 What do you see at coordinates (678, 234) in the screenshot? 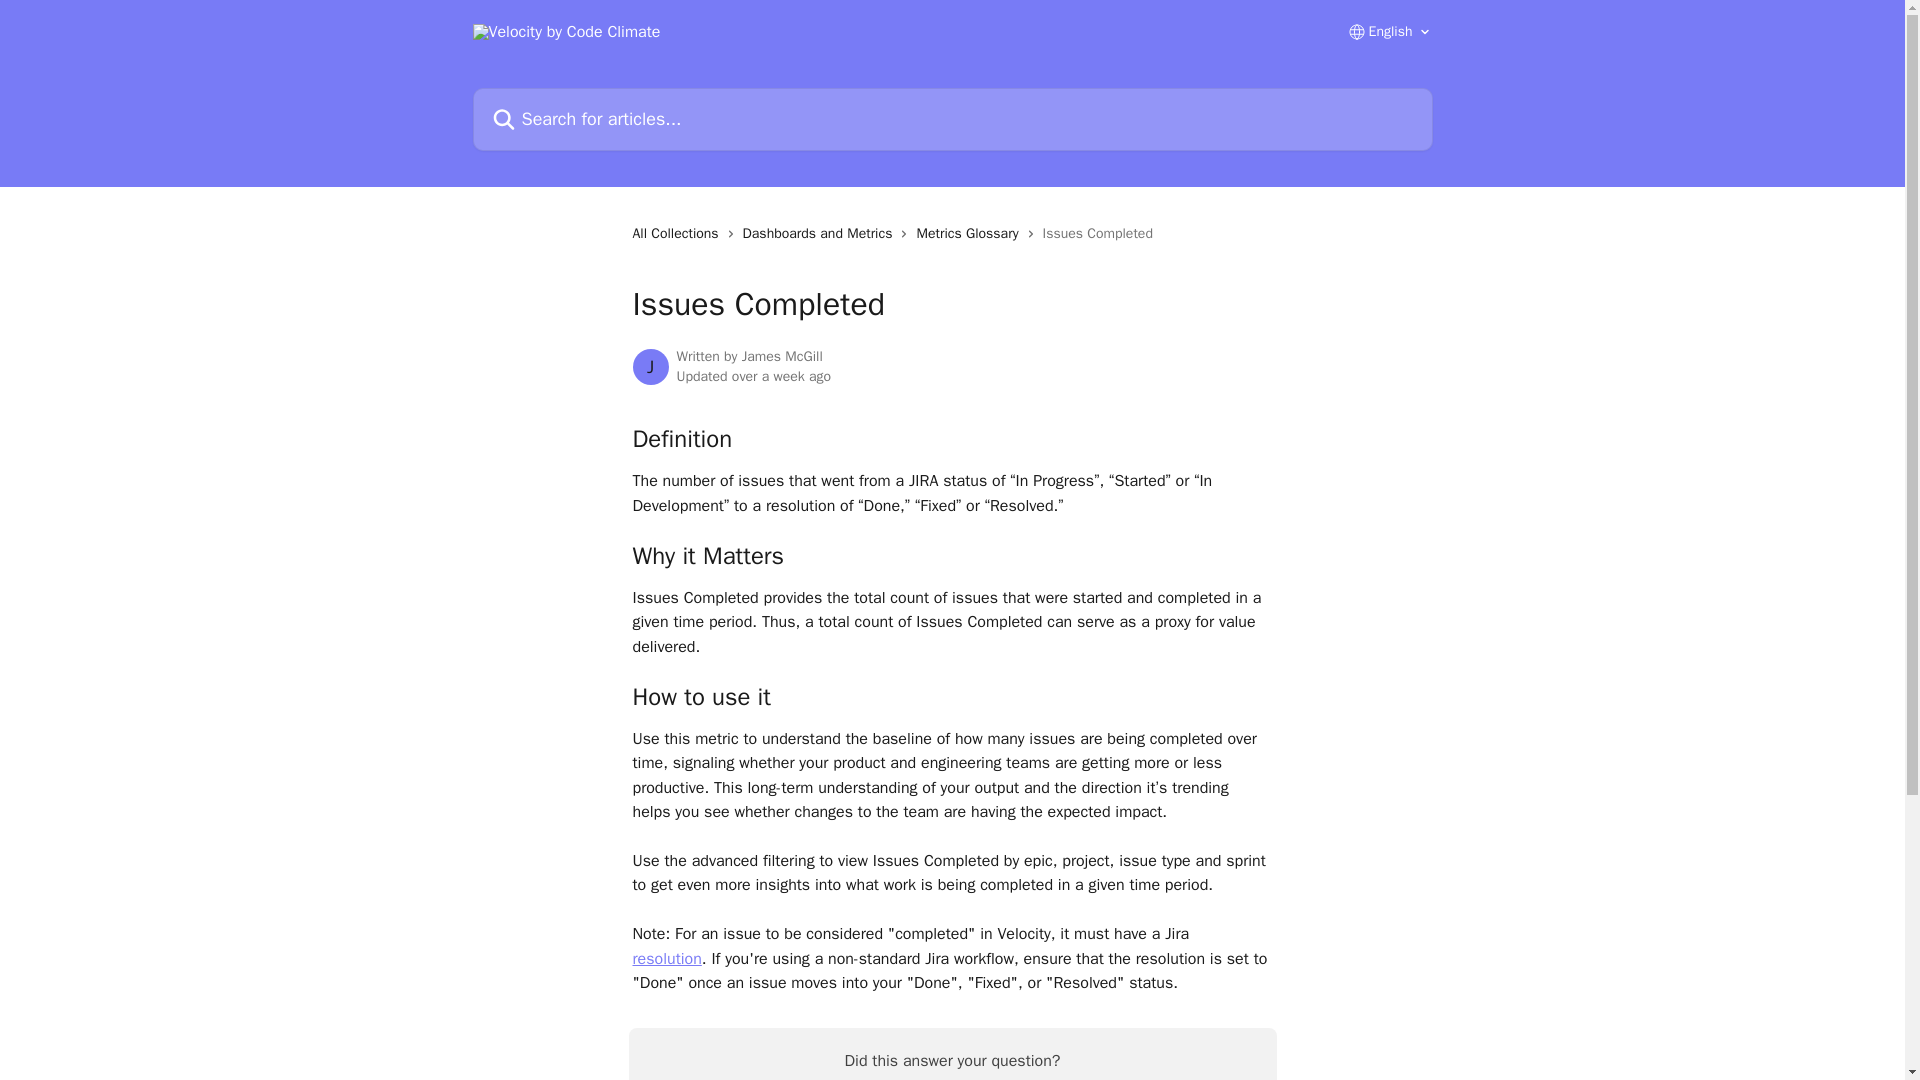
I see `All Collections` at bounding box center [678, 234].